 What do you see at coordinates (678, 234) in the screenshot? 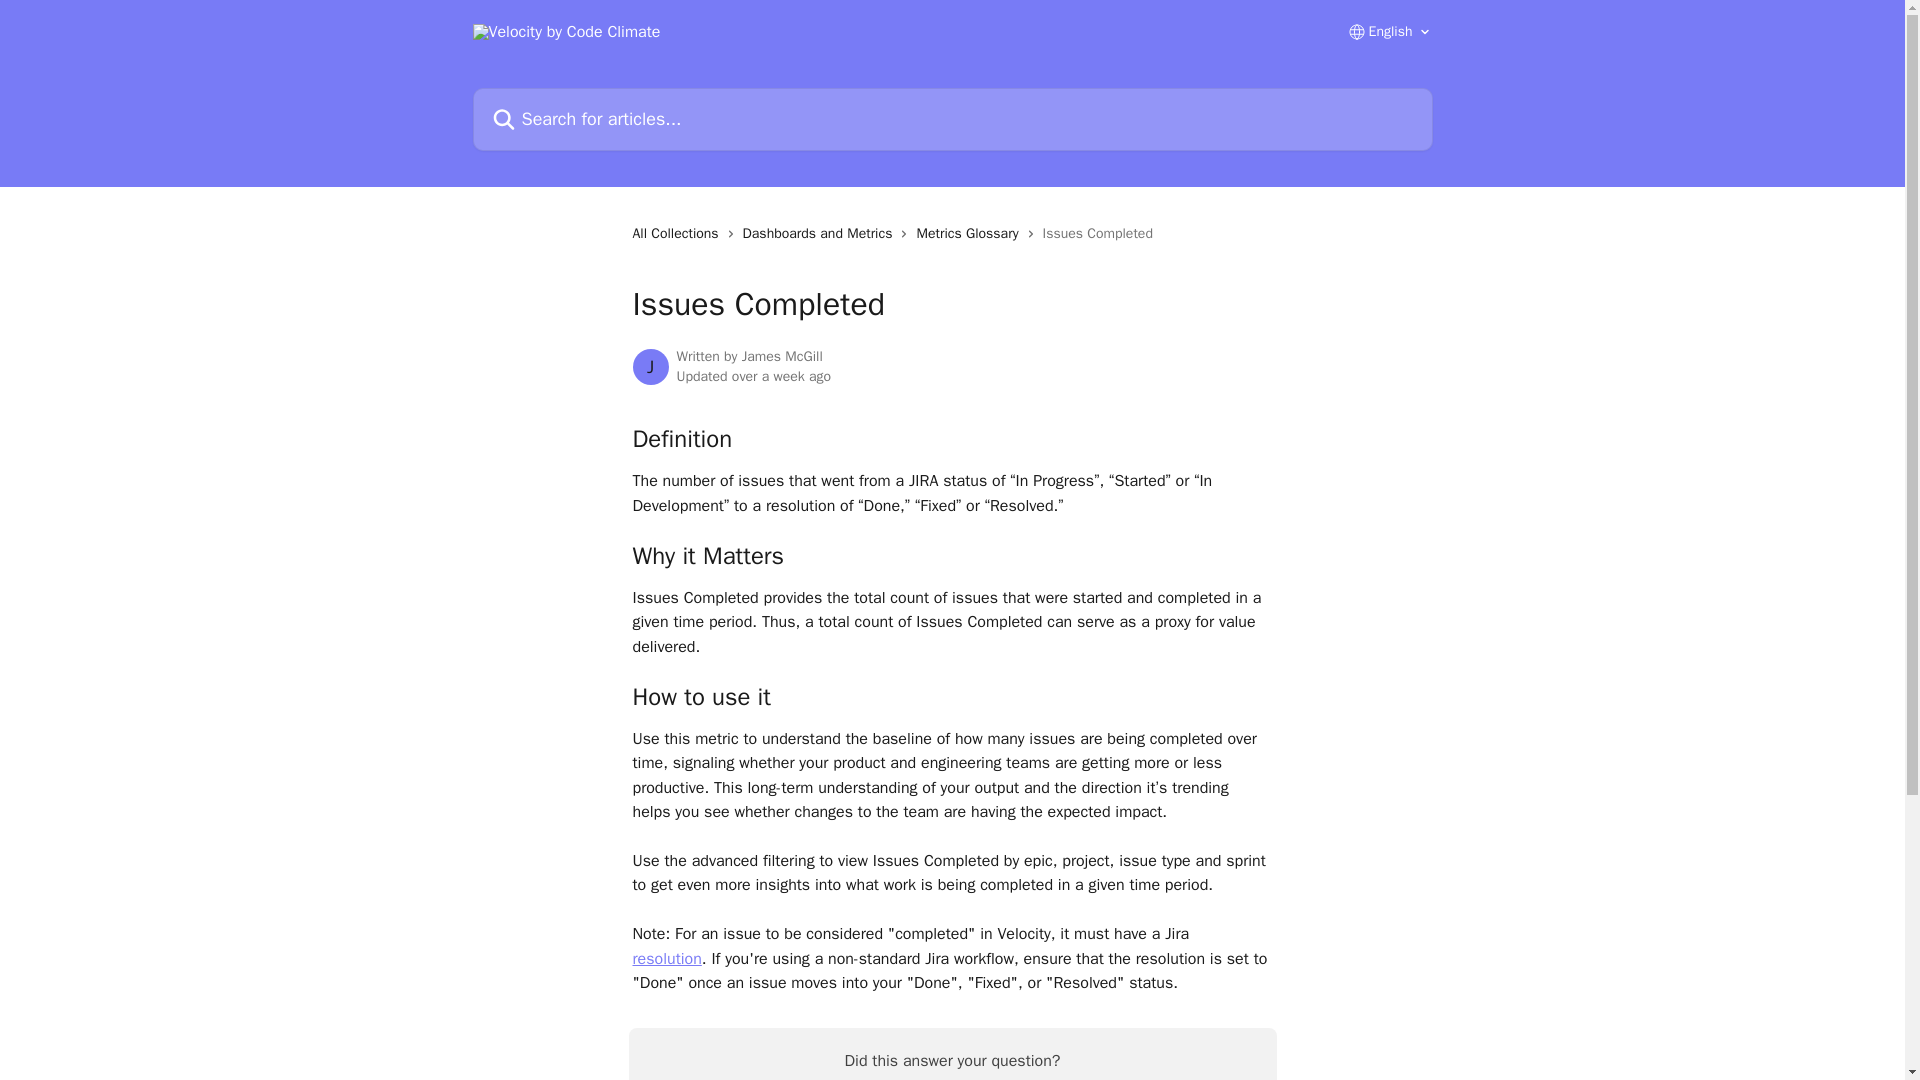
I see `All Collections` at bounding box center [678, 234].